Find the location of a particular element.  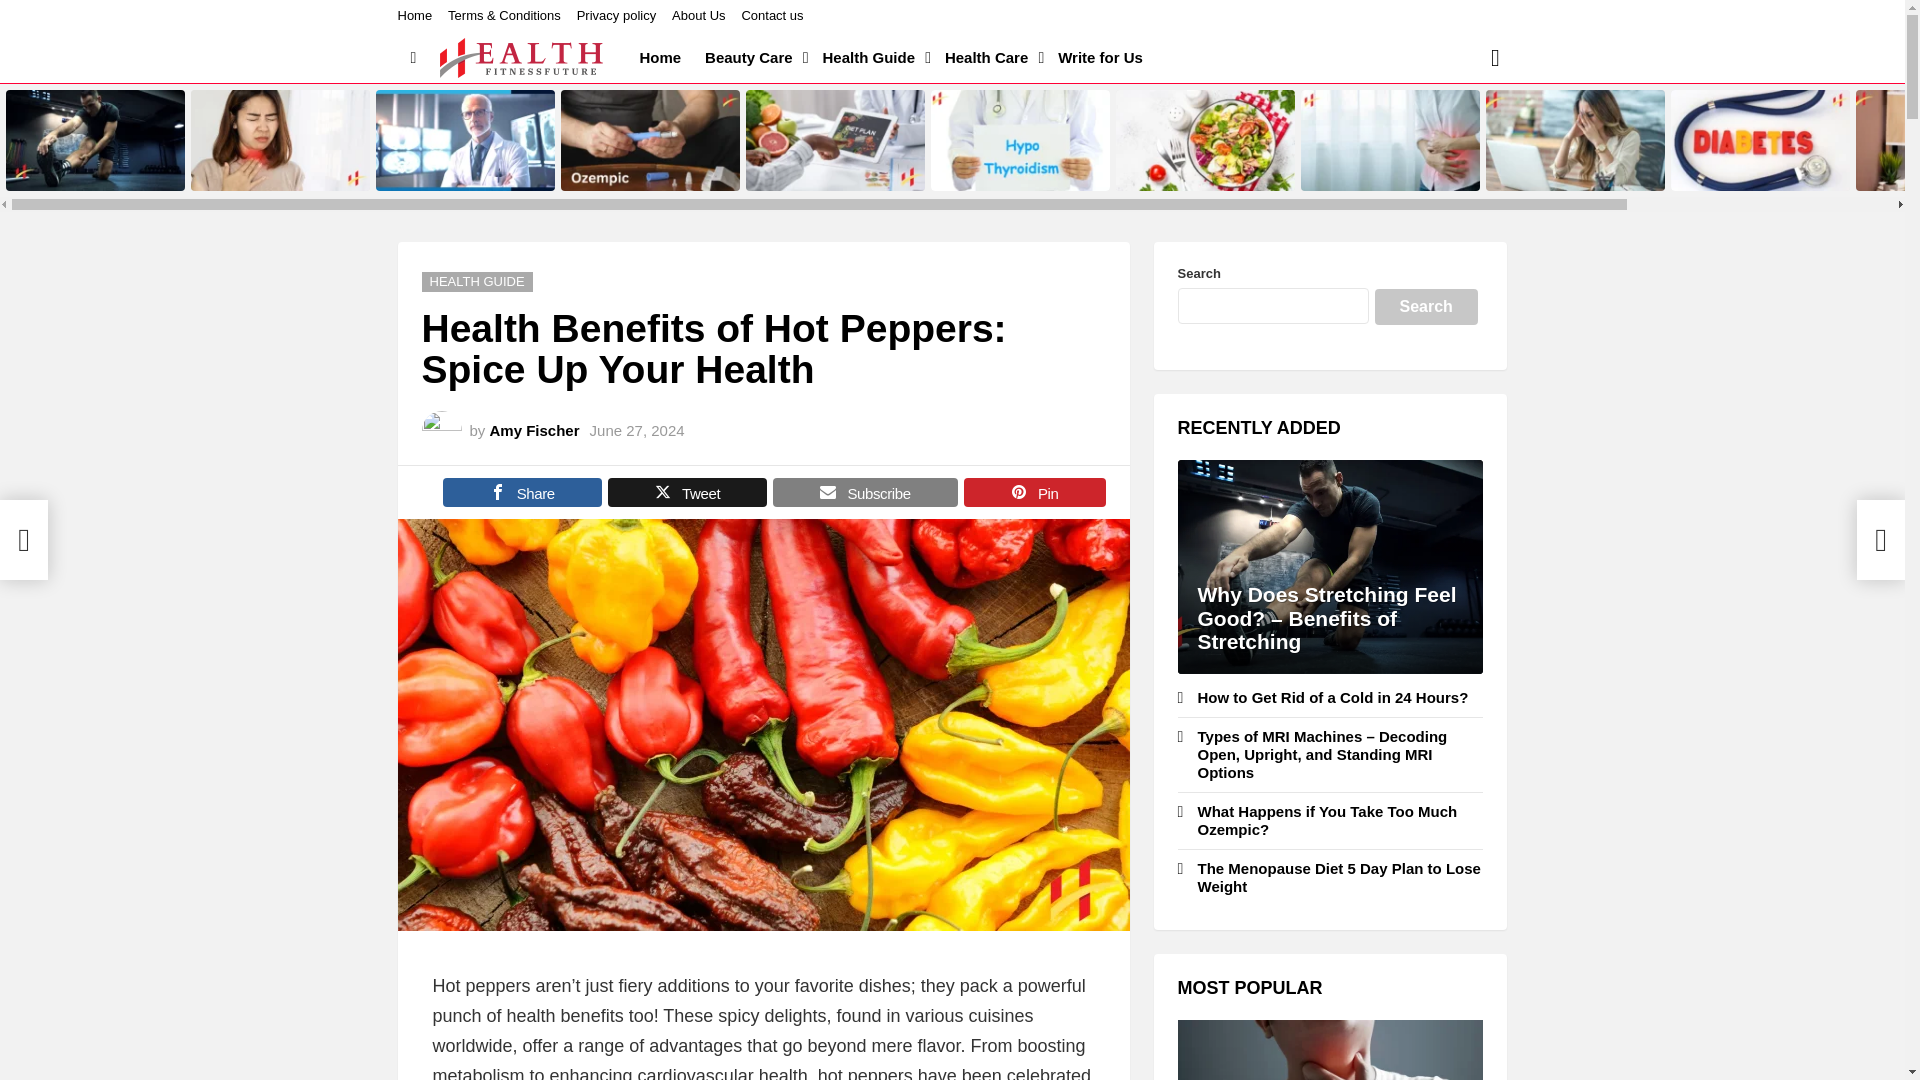

Menu is located at coordinates (414, 58).